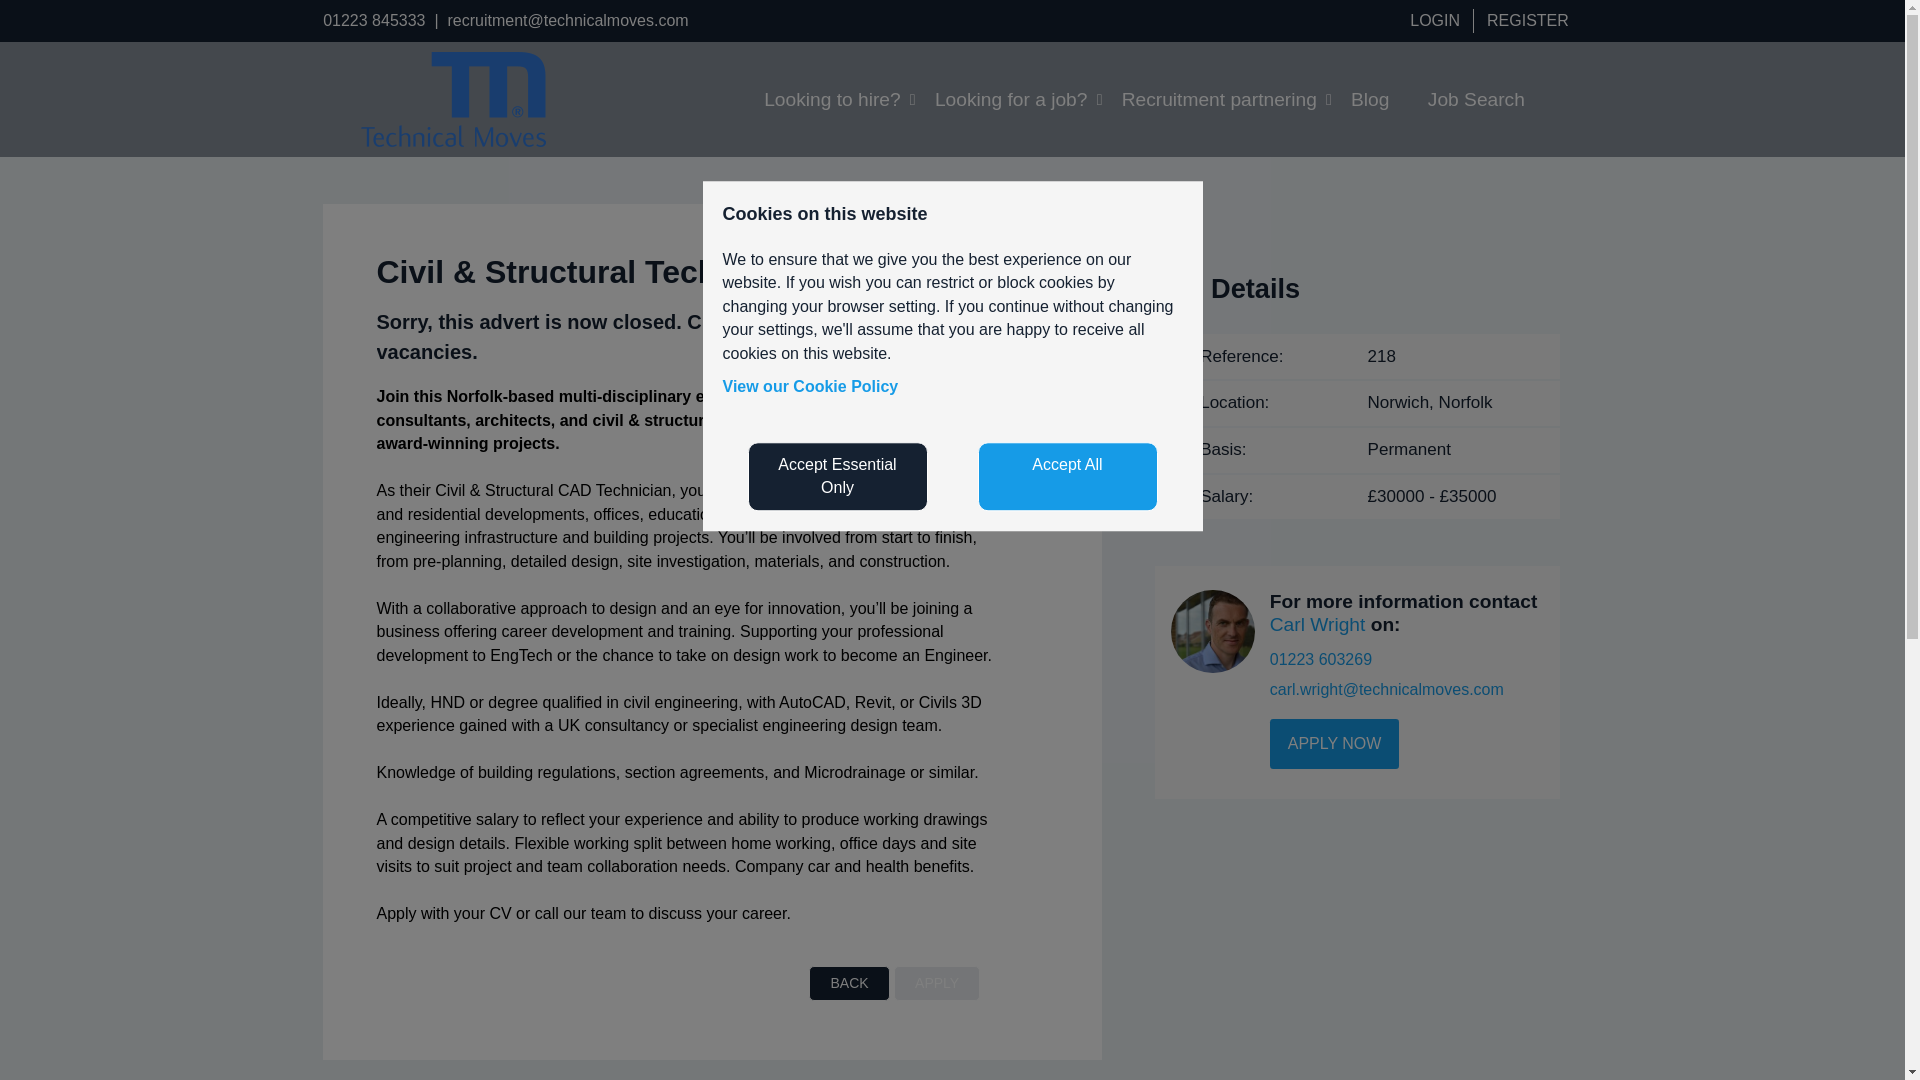 This screenshot has width=1920, height=1080. What do you see at coordinates (848, 983) in the screenshot?
I see `Back` at bounding box center [848, 983].